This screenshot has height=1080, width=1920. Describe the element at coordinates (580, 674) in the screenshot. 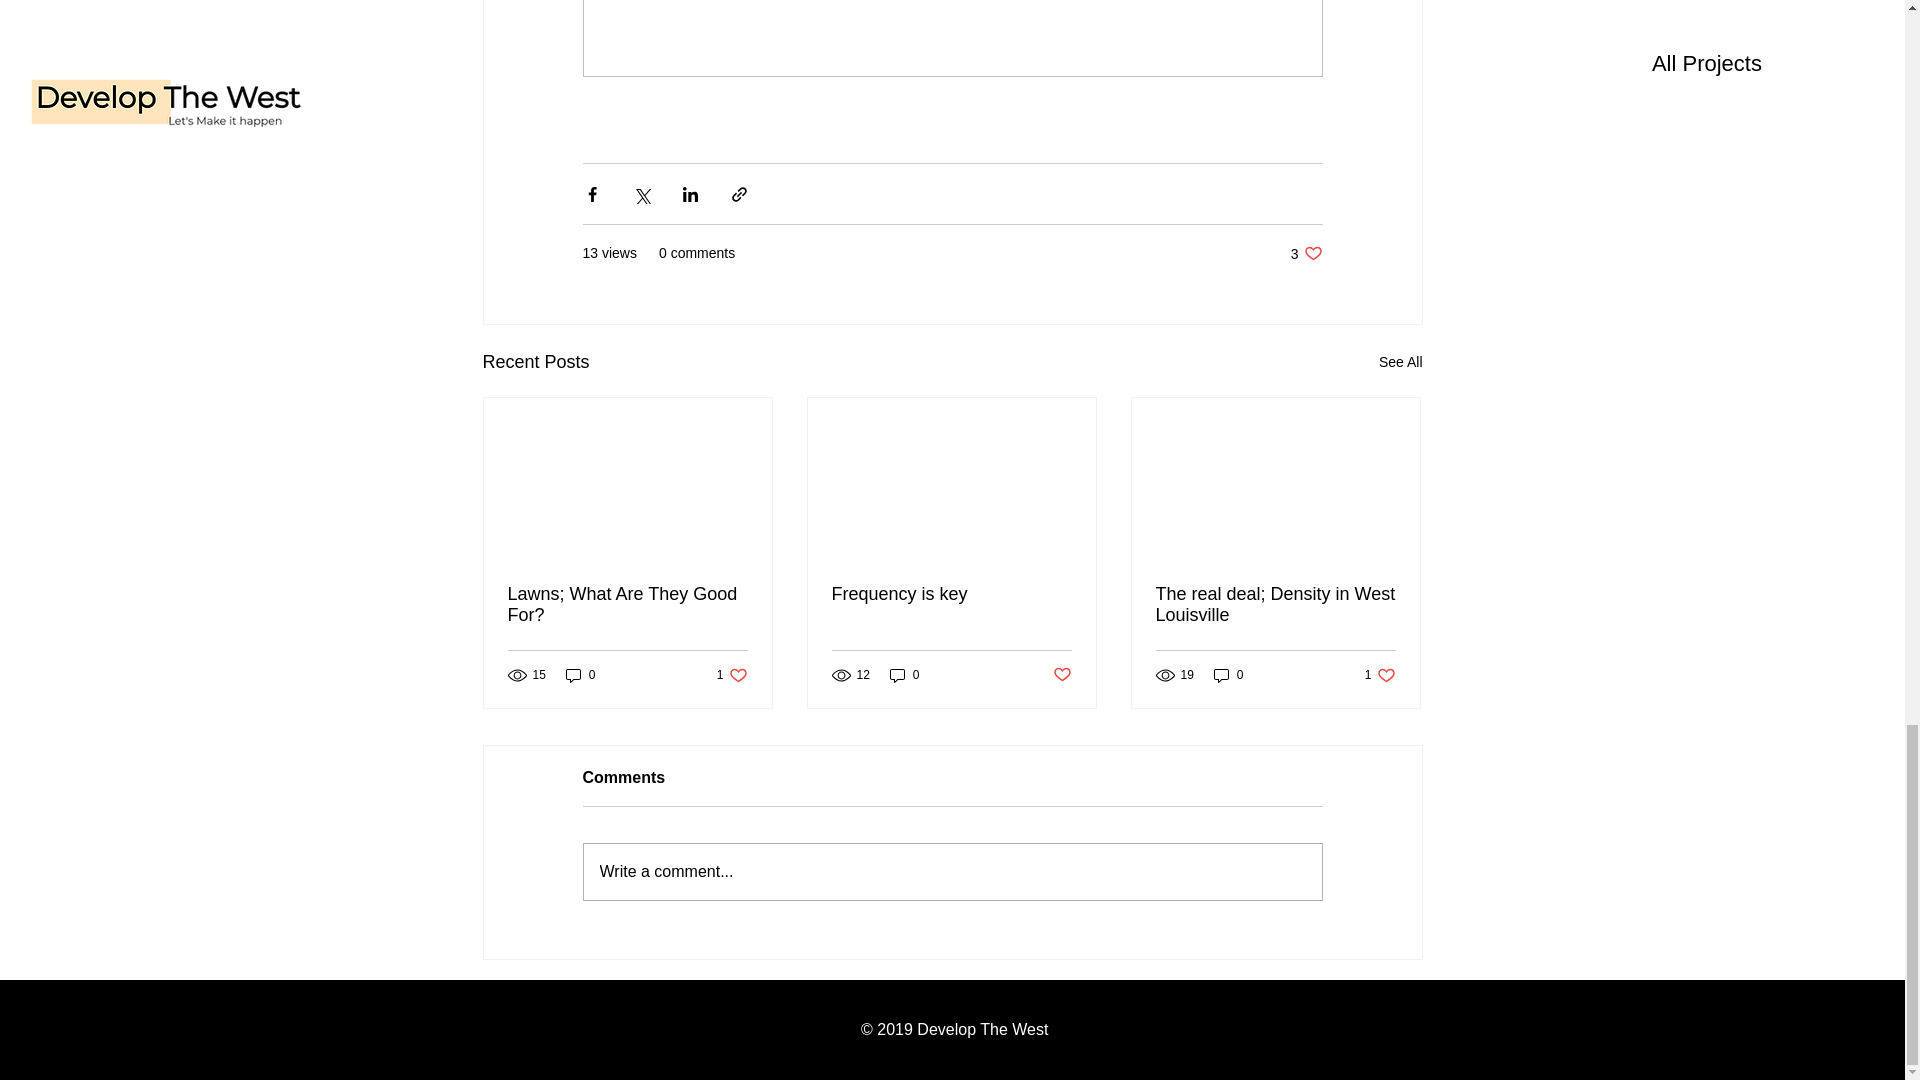

I see `0` at that location.